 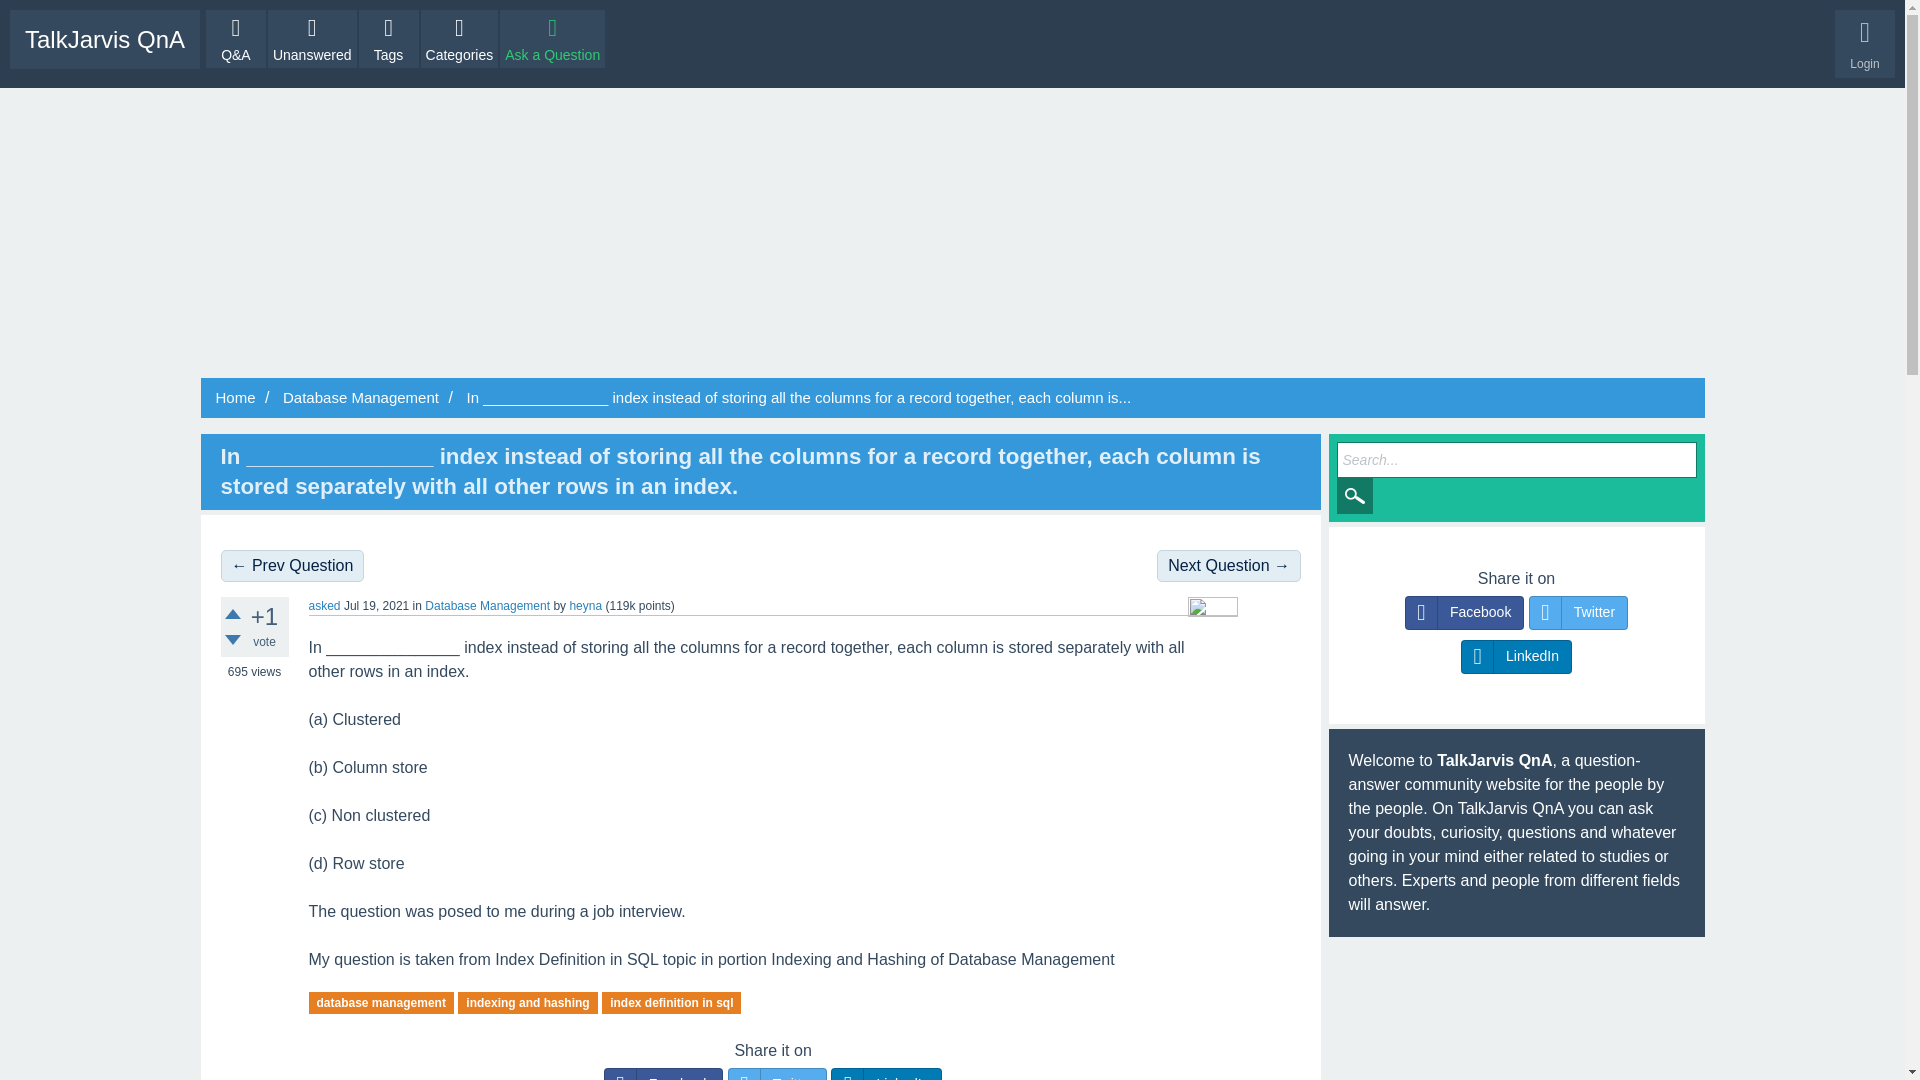 I want to click on Database Management, so click(x=486, y=606).